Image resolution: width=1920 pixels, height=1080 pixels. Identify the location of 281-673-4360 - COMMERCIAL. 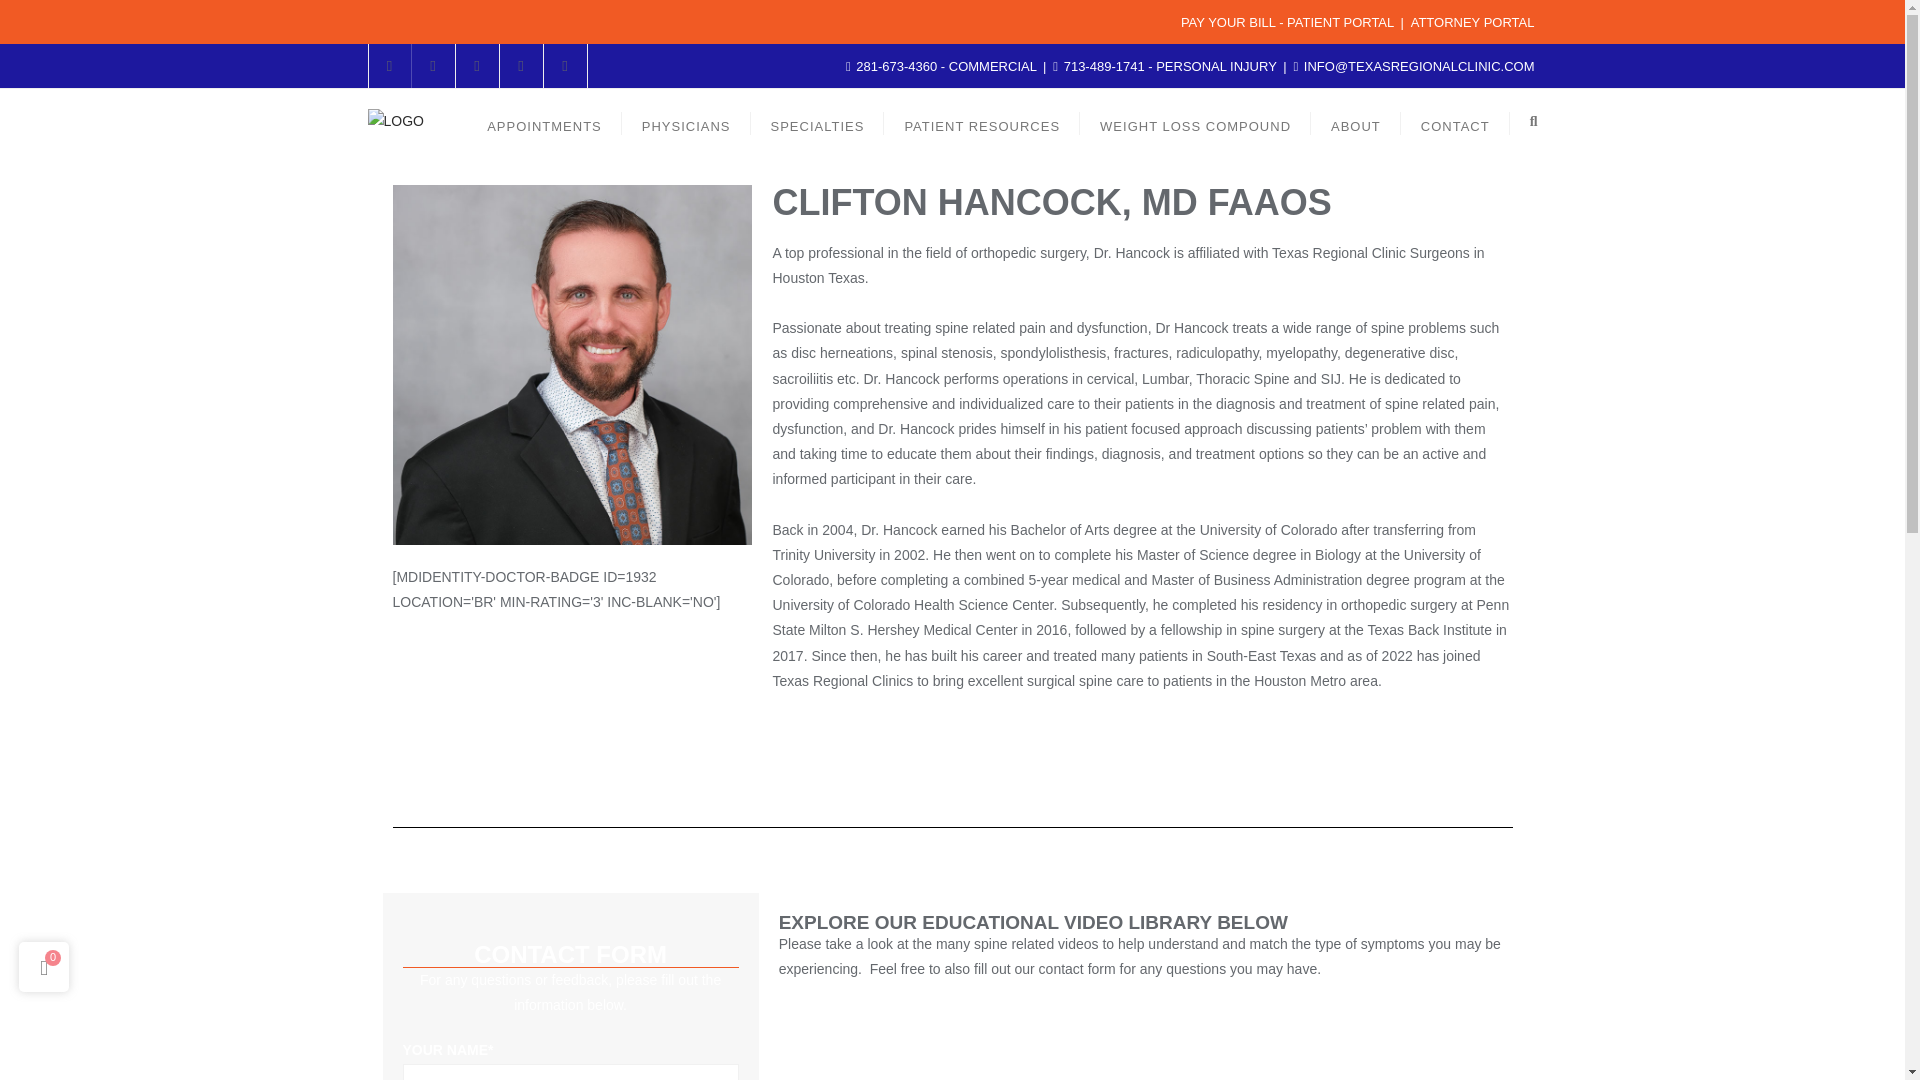
(943, 66).